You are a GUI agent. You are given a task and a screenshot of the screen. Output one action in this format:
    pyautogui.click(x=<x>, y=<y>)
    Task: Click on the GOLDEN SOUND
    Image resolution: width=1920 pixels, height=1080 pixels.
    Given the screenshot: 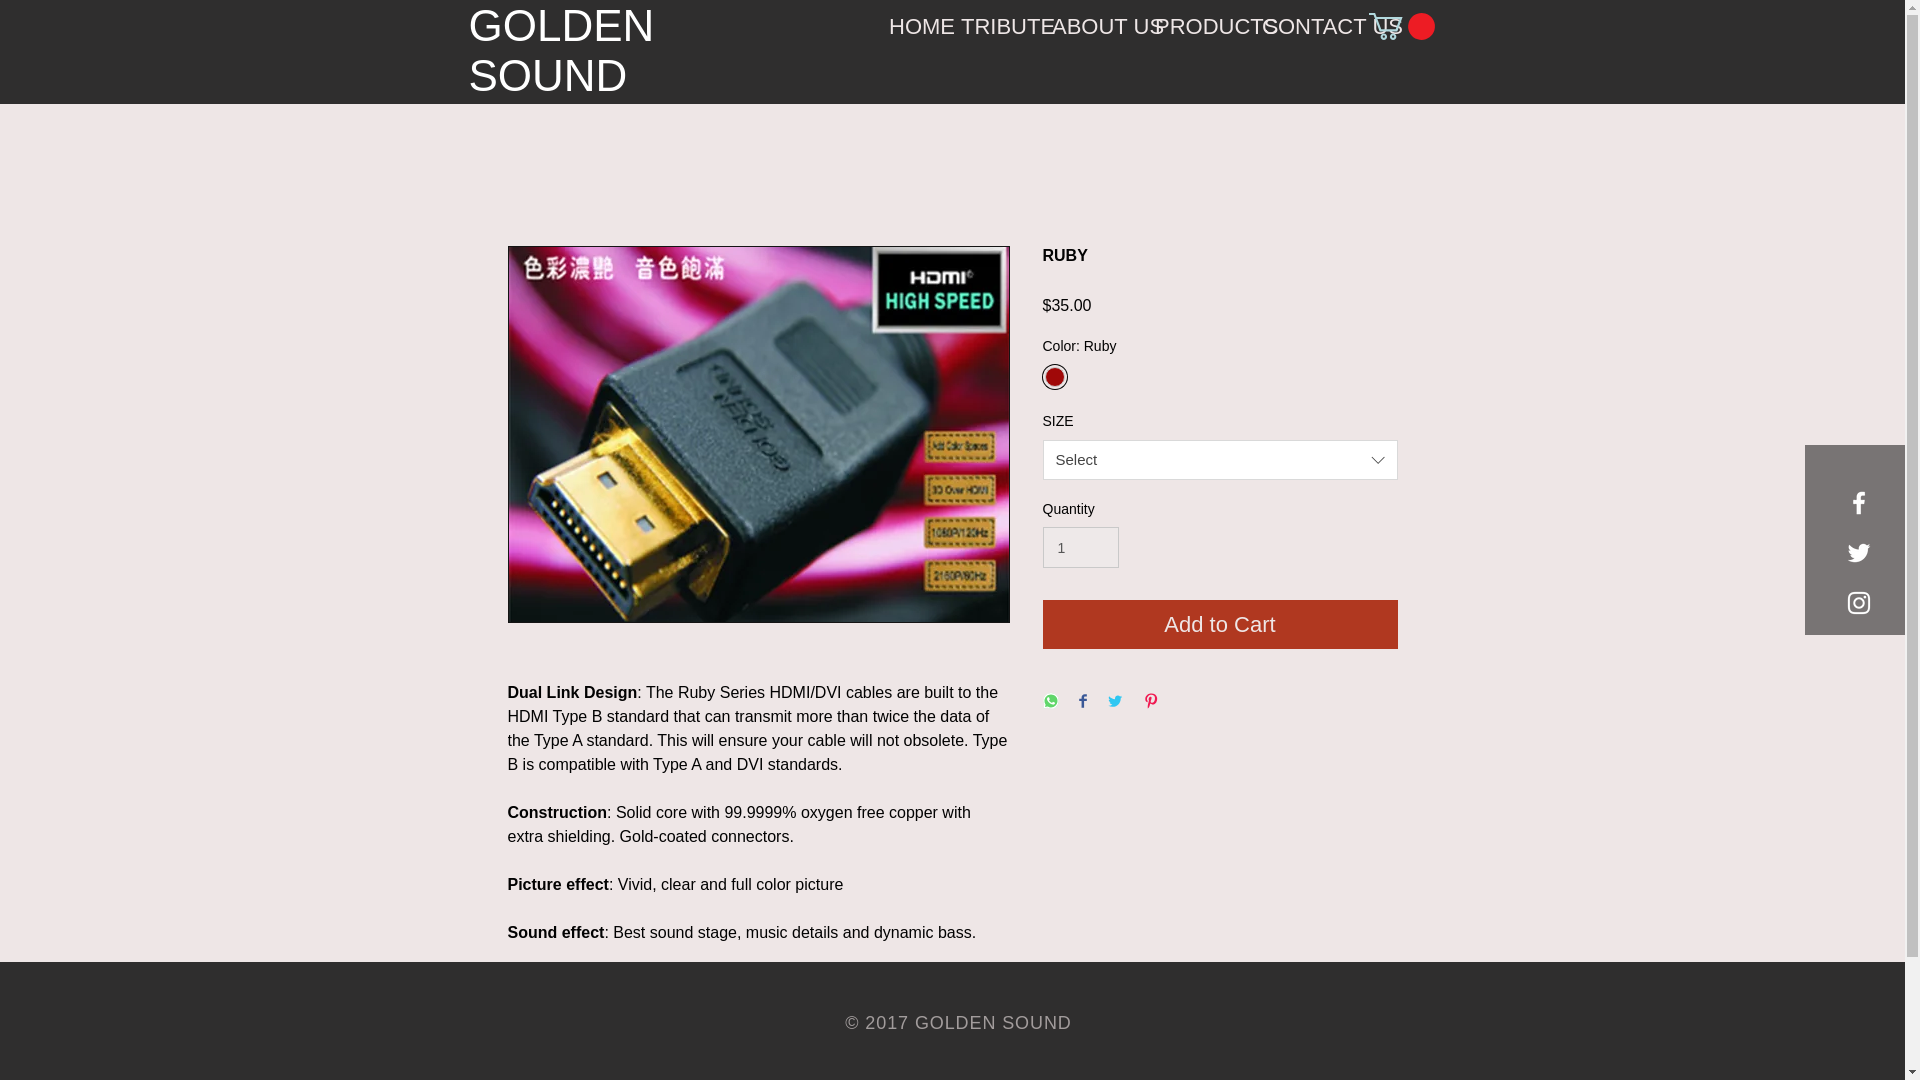 What is the action you would take?
    pyautogui.click(x=561, y=50)
    